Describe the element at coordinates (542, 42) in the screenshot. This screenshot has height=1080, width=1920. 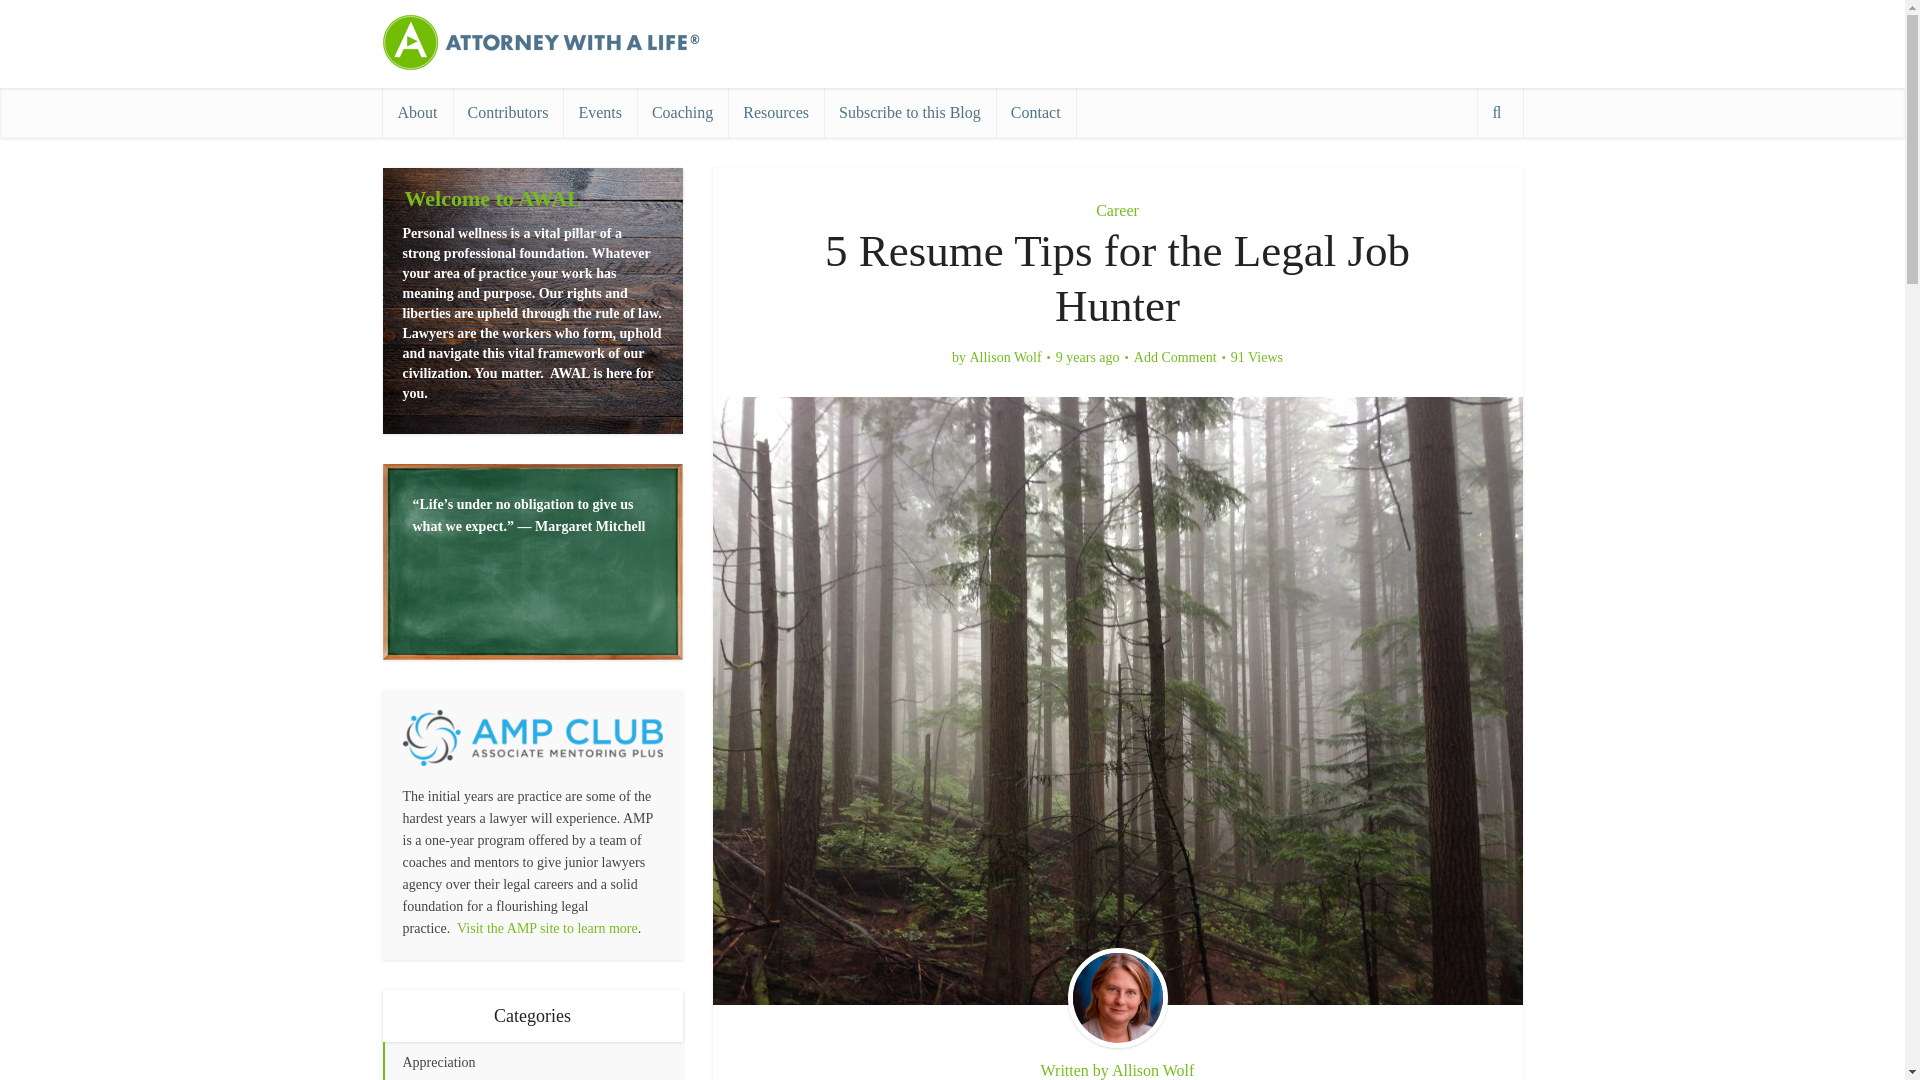
I see `Attorney With a Life` at that location.